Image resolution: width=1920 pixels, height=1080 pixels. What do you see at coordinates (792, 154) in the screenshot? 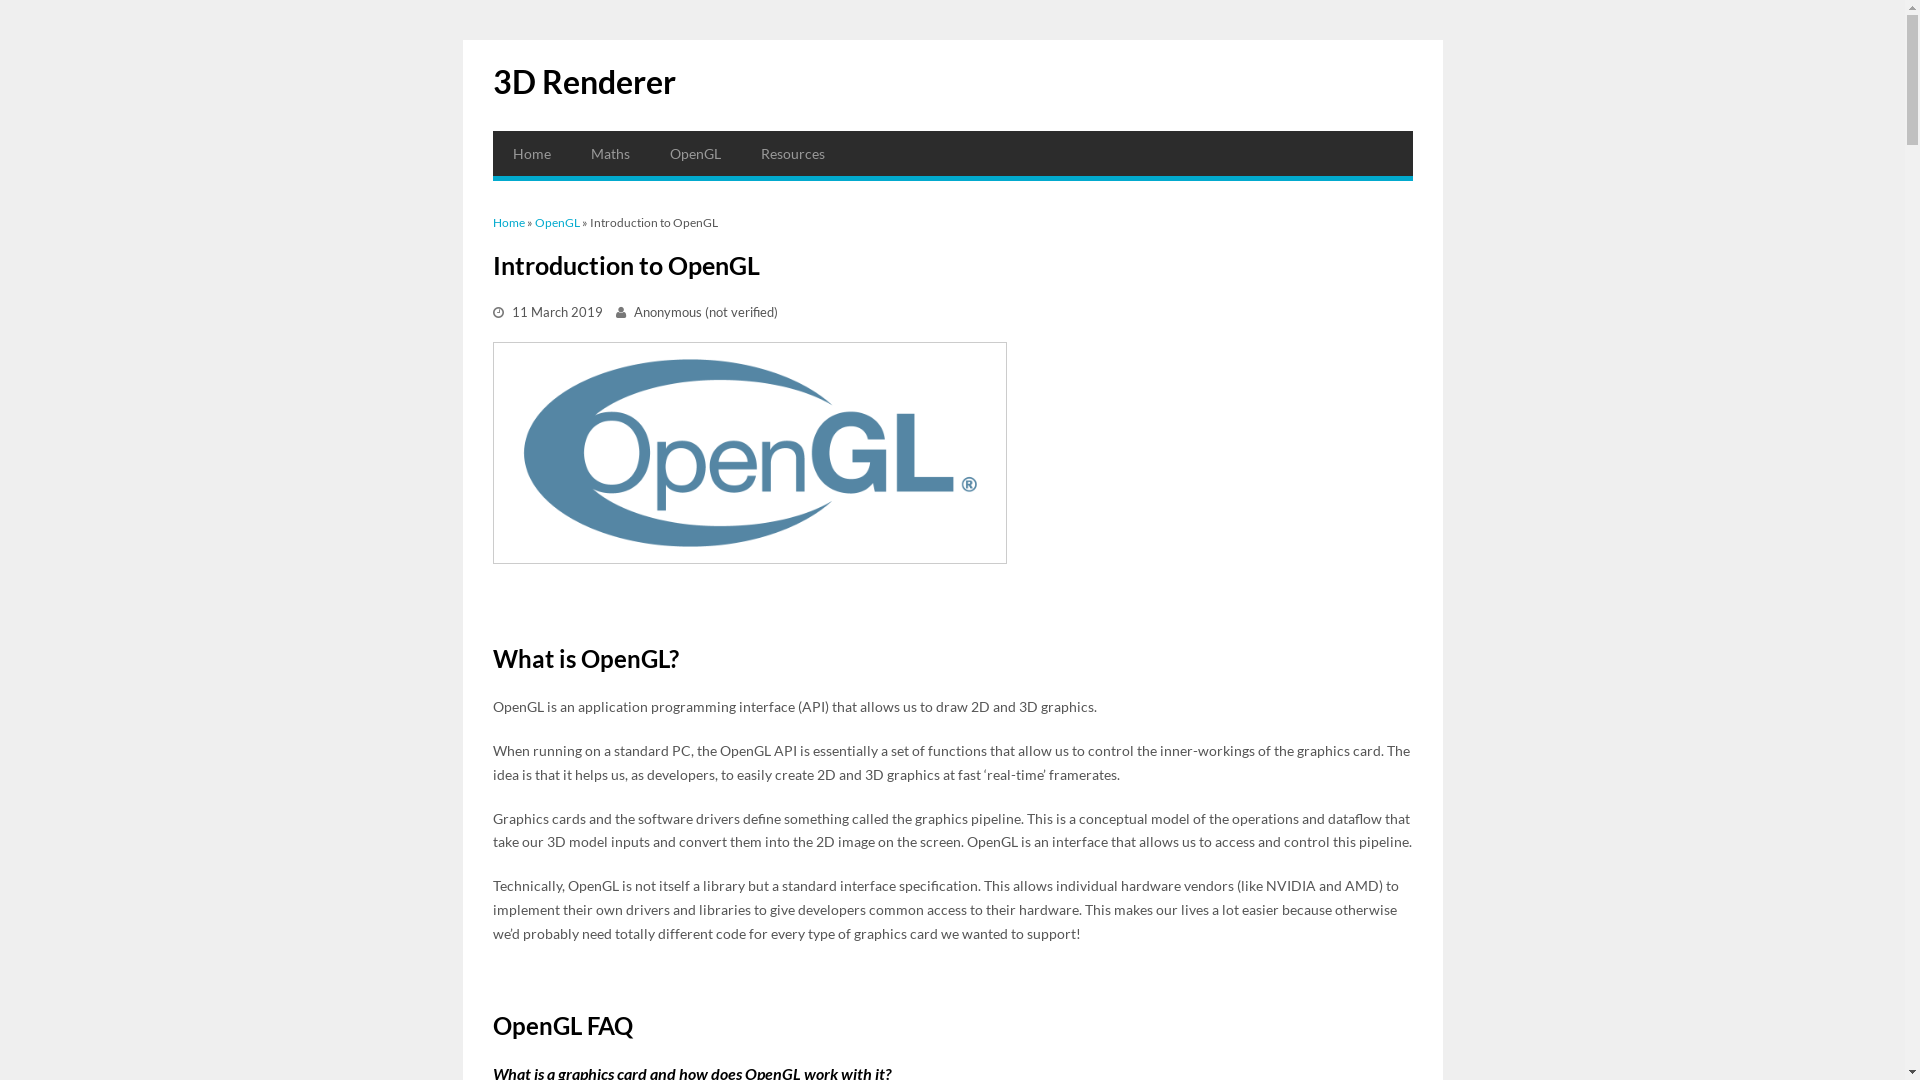
I see `Resources` at bounding box center [792, 154].